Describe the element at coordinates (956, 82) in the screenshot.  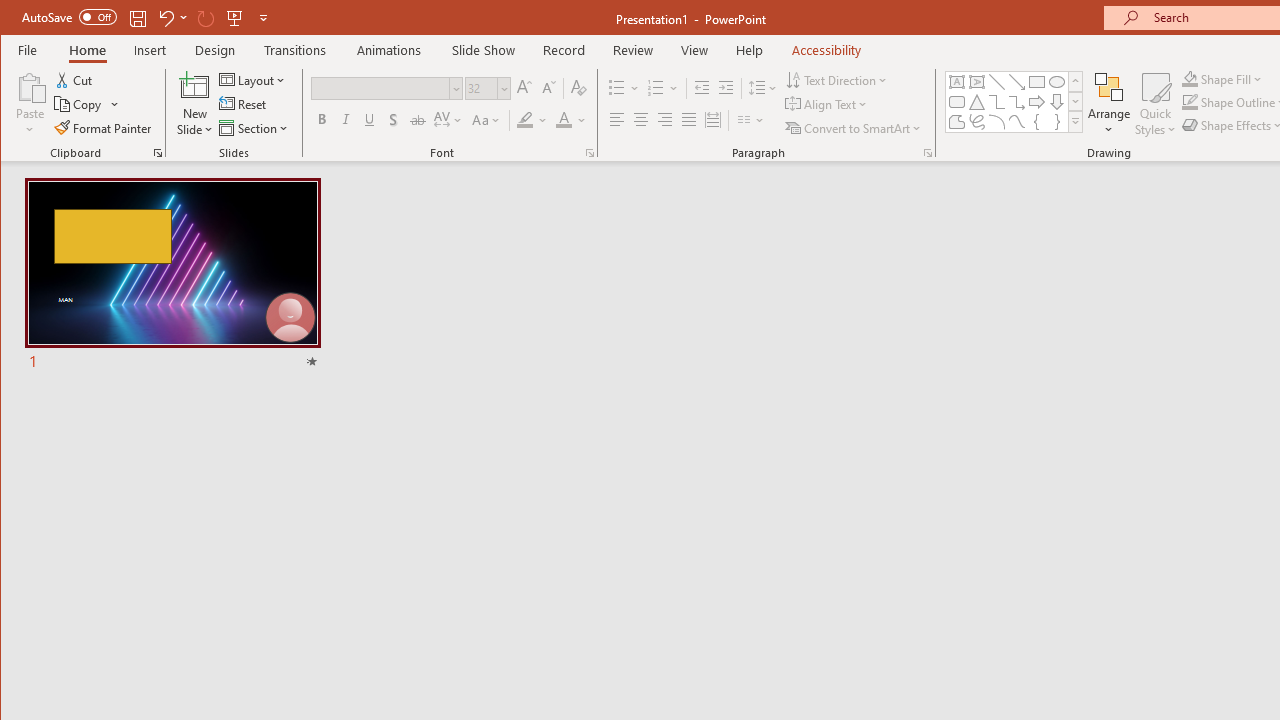
I see `Text Box` at that location.